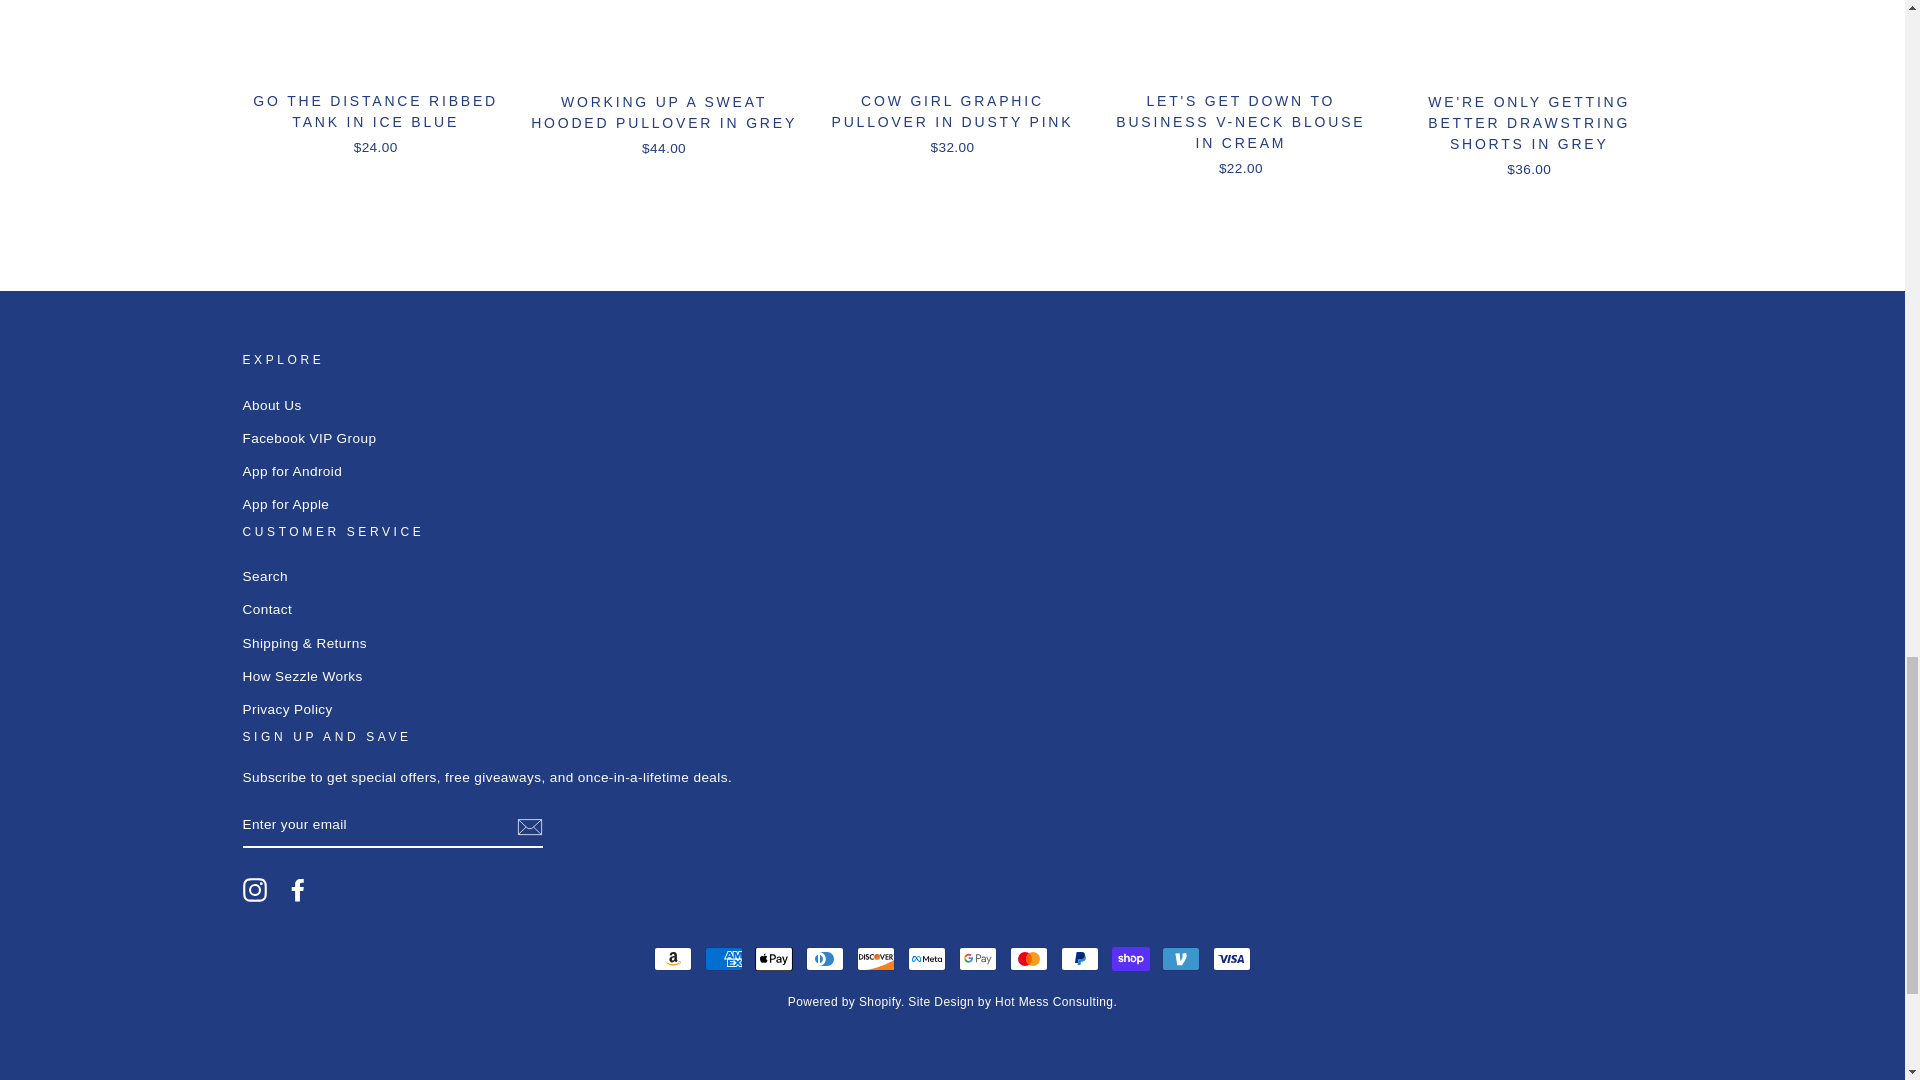  What do you see at coordinates (773, 958) in the screenshot?
I see `Apple Pay` at bounding box center [773, 958].